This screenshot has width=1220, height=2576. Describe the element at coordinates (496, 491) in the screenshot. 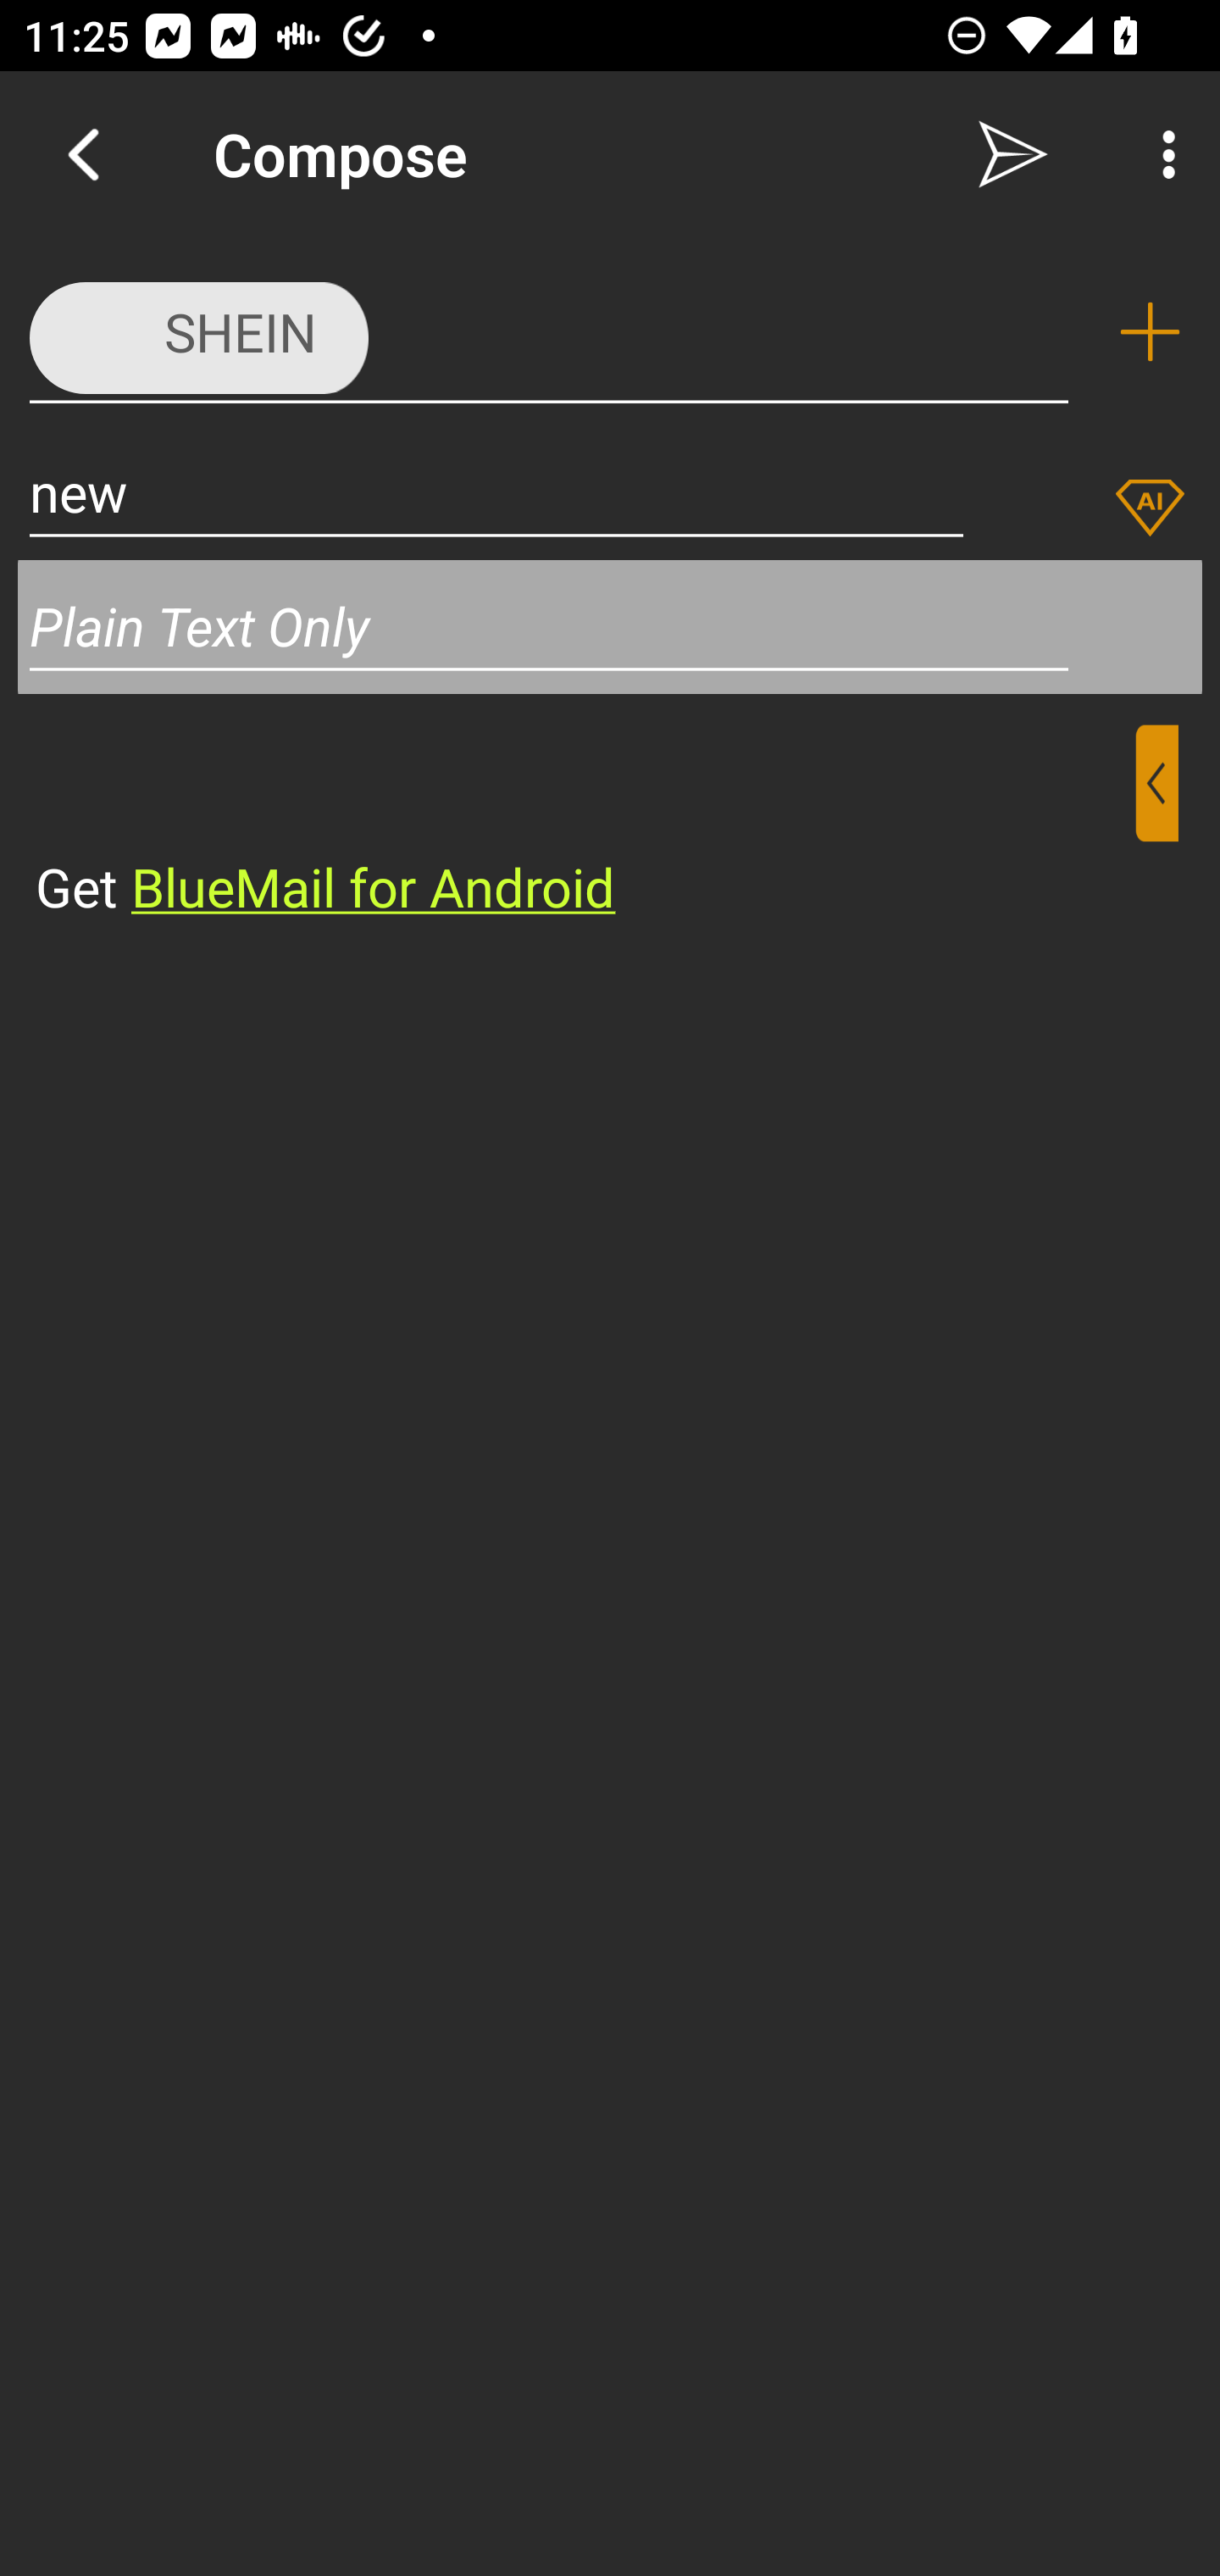

I see `new` at that location.